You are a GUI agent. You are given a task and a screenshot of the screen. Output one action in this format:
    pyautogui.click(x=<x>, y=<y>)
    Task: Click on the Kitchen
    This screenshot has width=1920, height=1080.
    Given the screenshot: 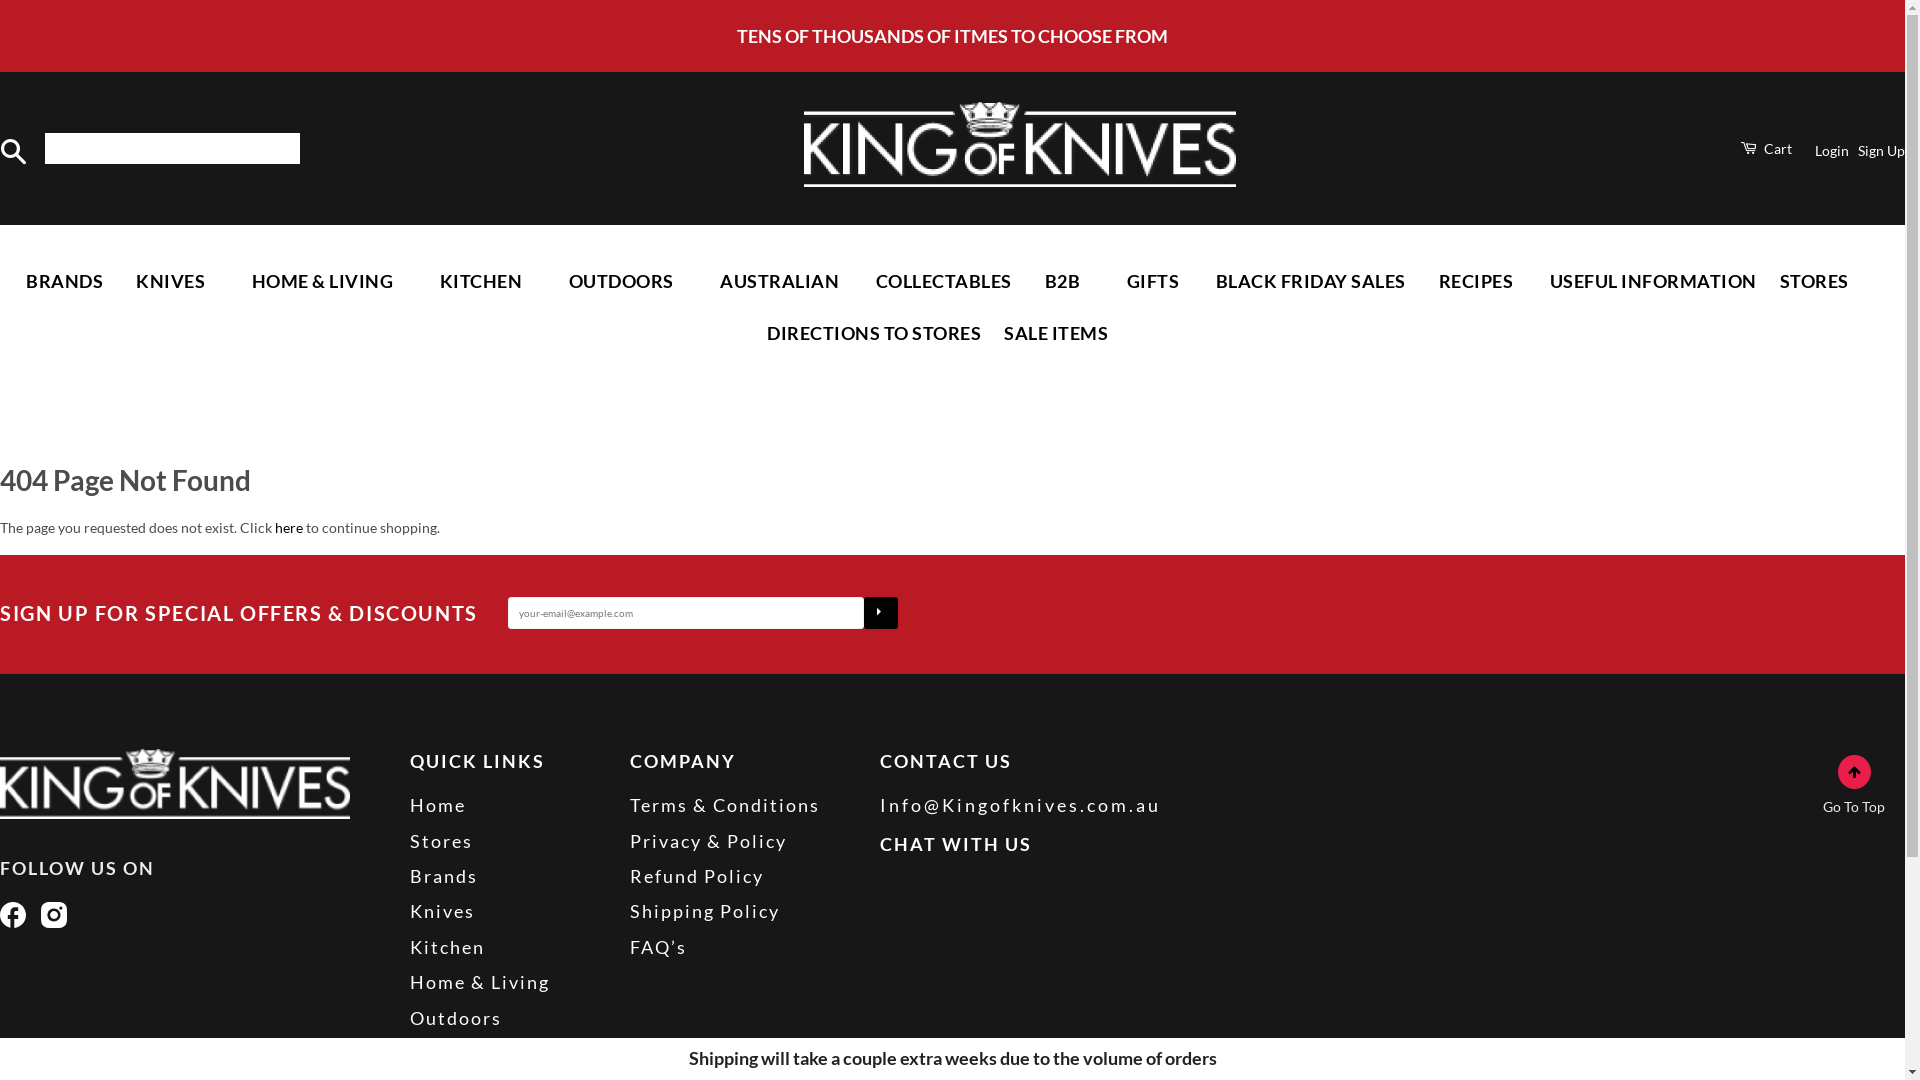 What is the action you would take?
    pyautogui.click(x=448, y=947)
    